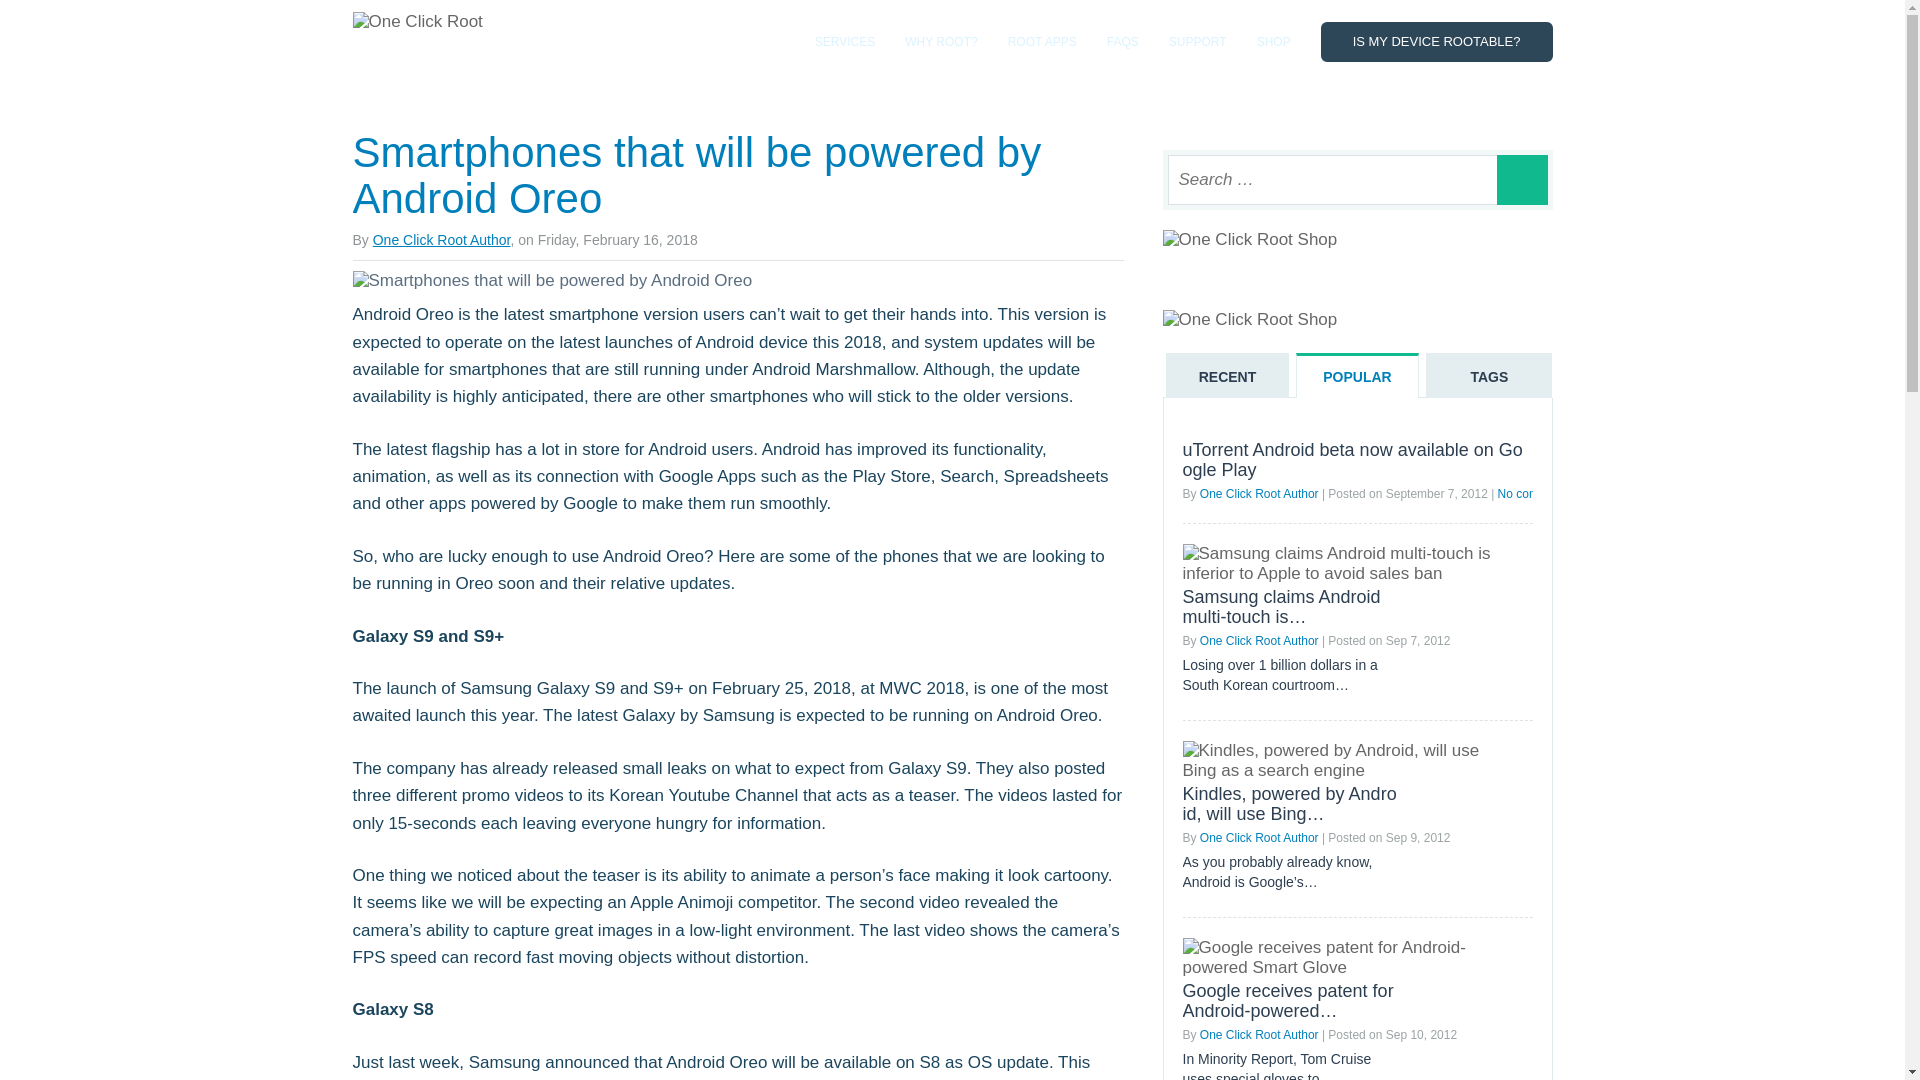 The width and height of the screenshot is (1920, 1080). Describe the element at coordinates (441, 240) in the screenshot. I see `View all posts by One Click Root Author` at that location.